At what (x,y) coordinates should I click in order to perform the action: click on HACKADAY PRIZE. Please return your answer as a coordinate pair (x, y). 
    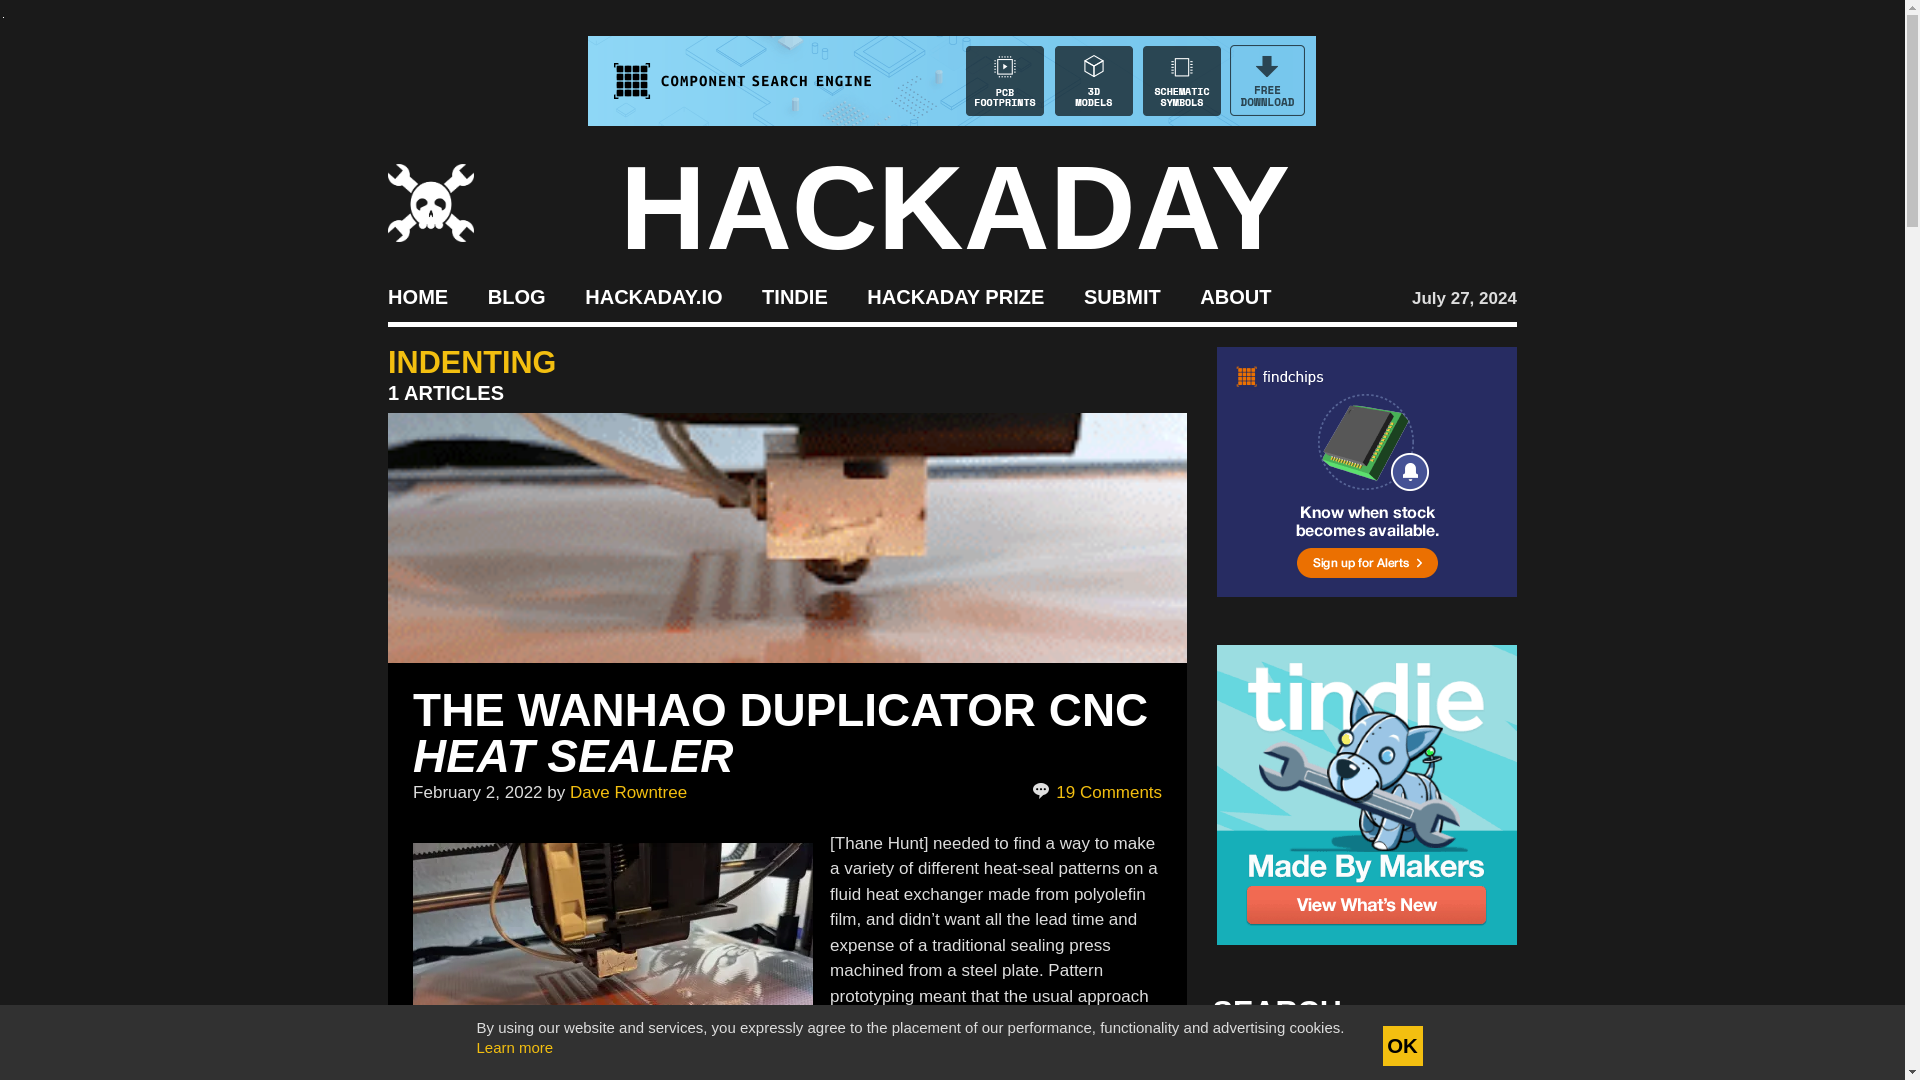
    Looking at the image, I should click on (956, 296).